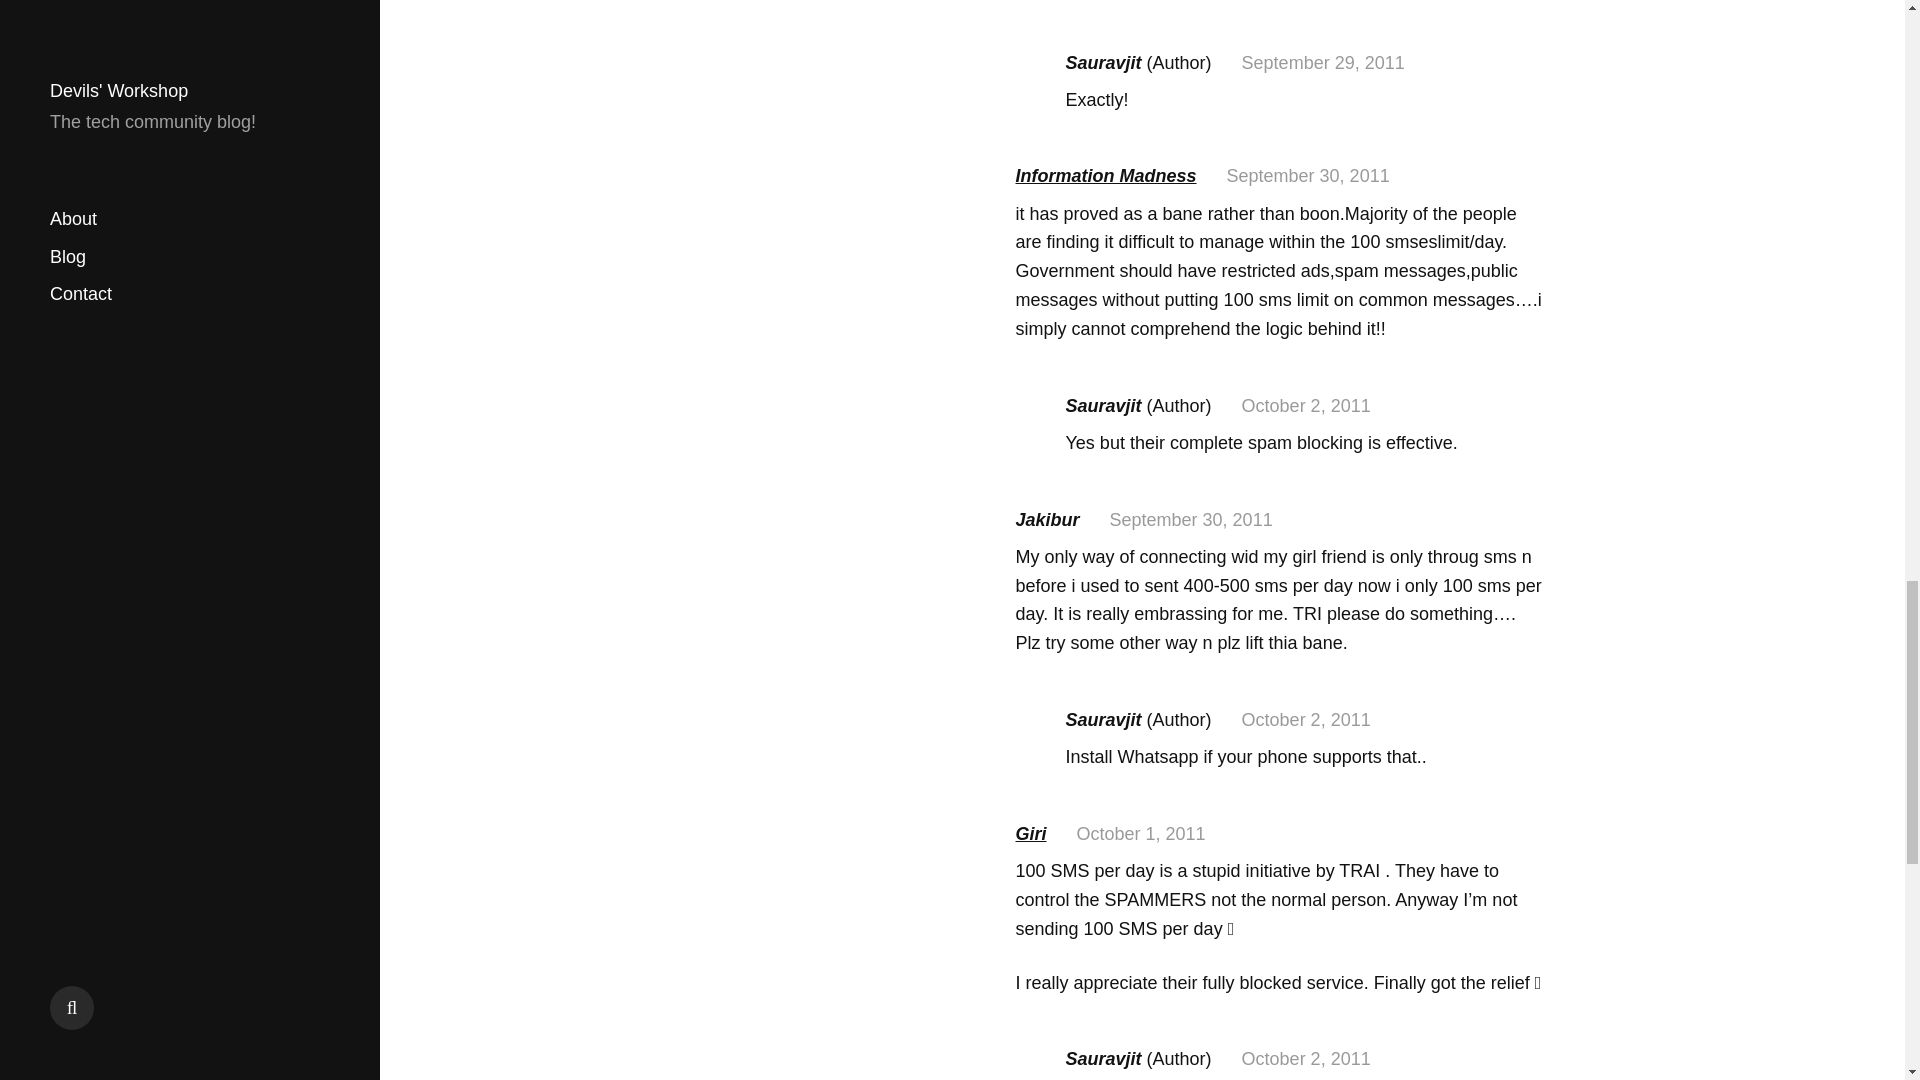 Image resolution: width=1920 pixels, height=1080 pixels. What do you see at coordinates (1141, 834) in the screenshot?
I see `October 1, 2011` at bounding box center [1141, 834].